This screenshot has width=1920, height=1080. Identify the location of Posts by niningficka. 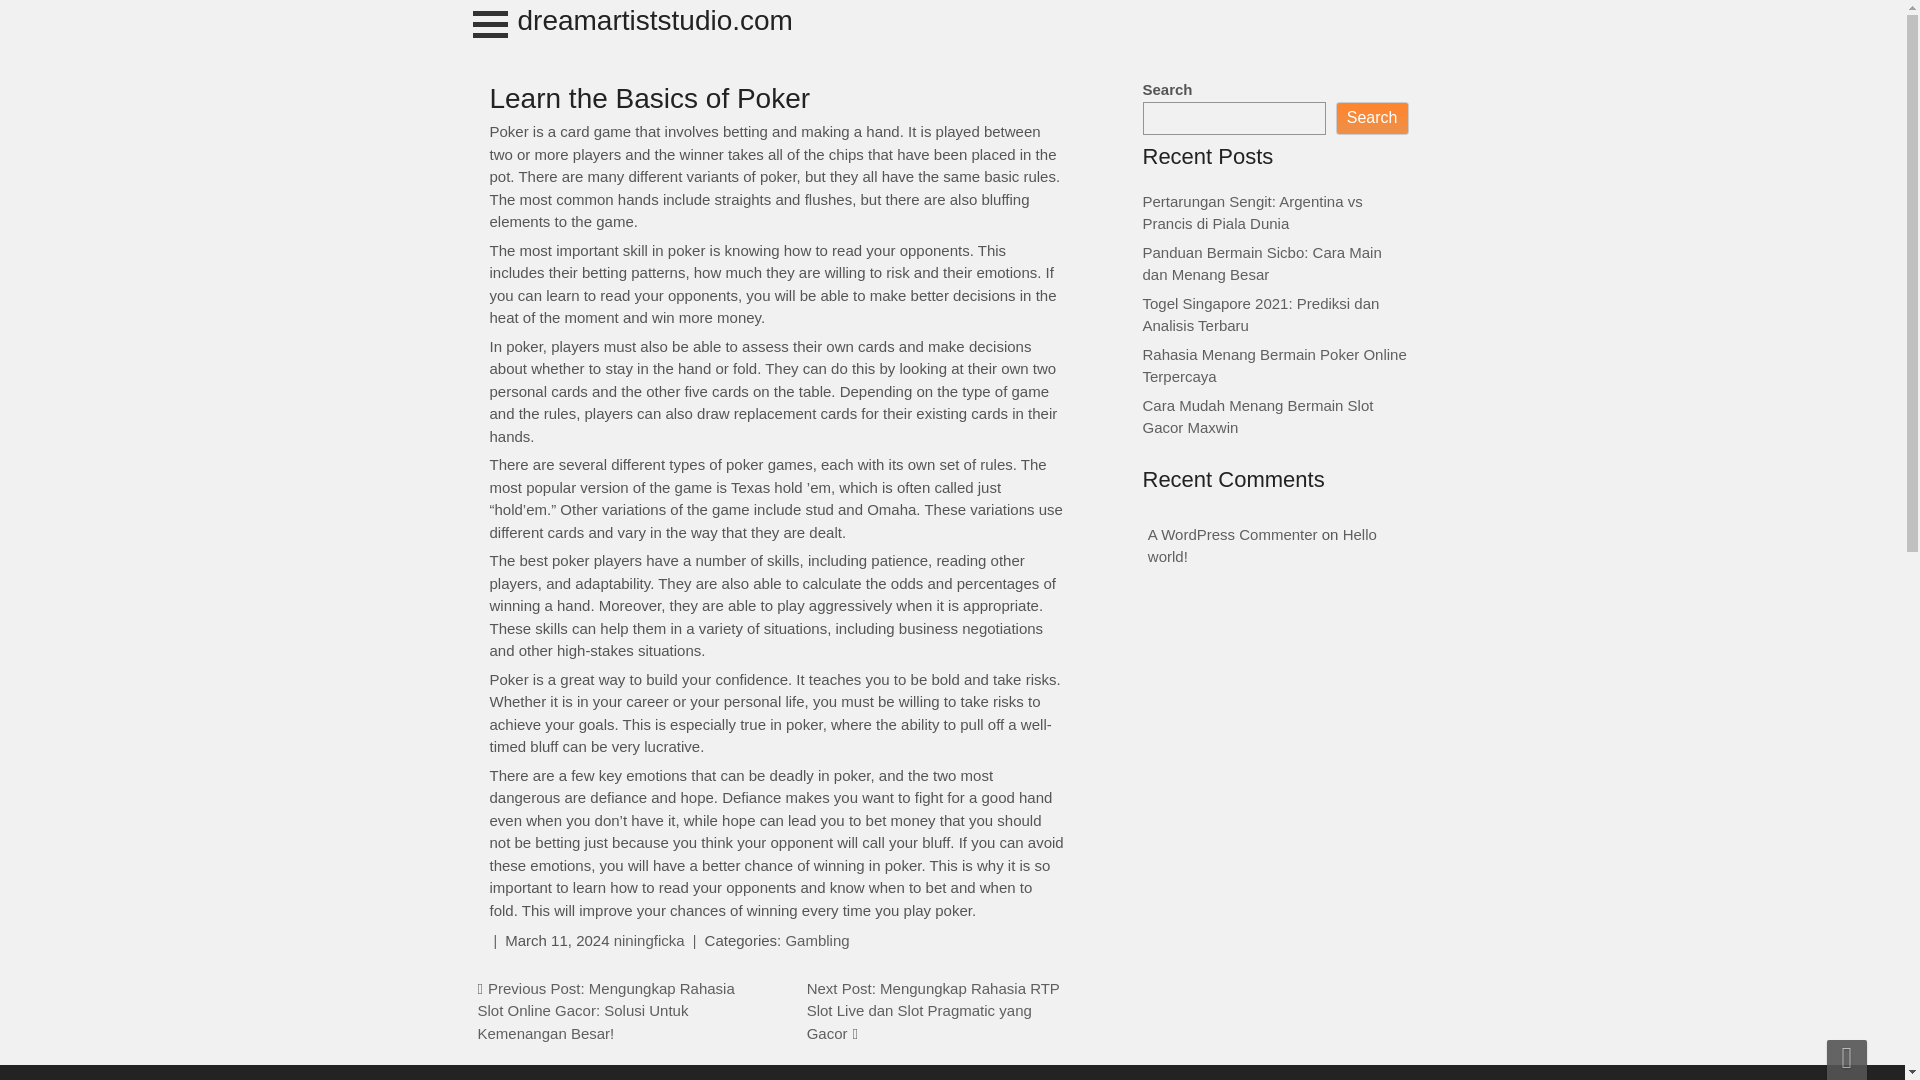
(650, 940).